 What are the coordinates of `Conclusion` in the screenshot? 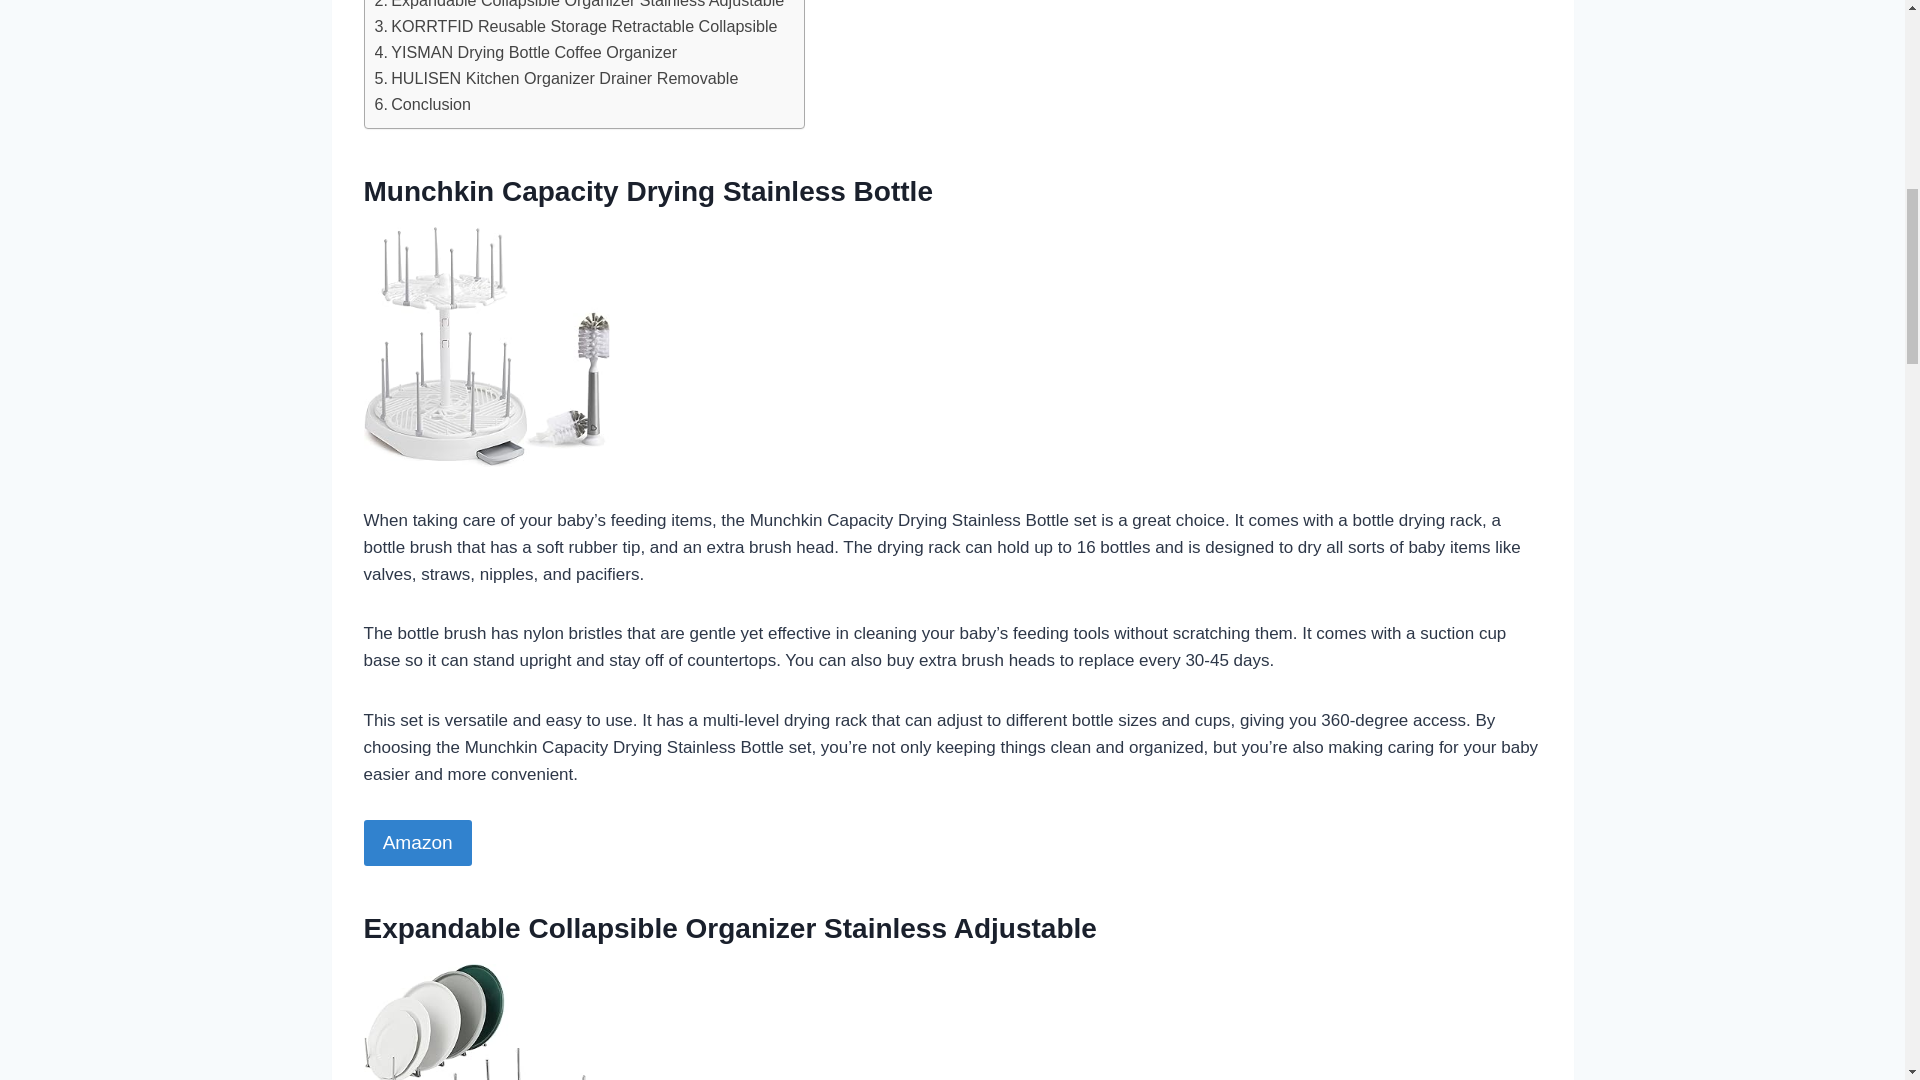 It's located at (422, 104).